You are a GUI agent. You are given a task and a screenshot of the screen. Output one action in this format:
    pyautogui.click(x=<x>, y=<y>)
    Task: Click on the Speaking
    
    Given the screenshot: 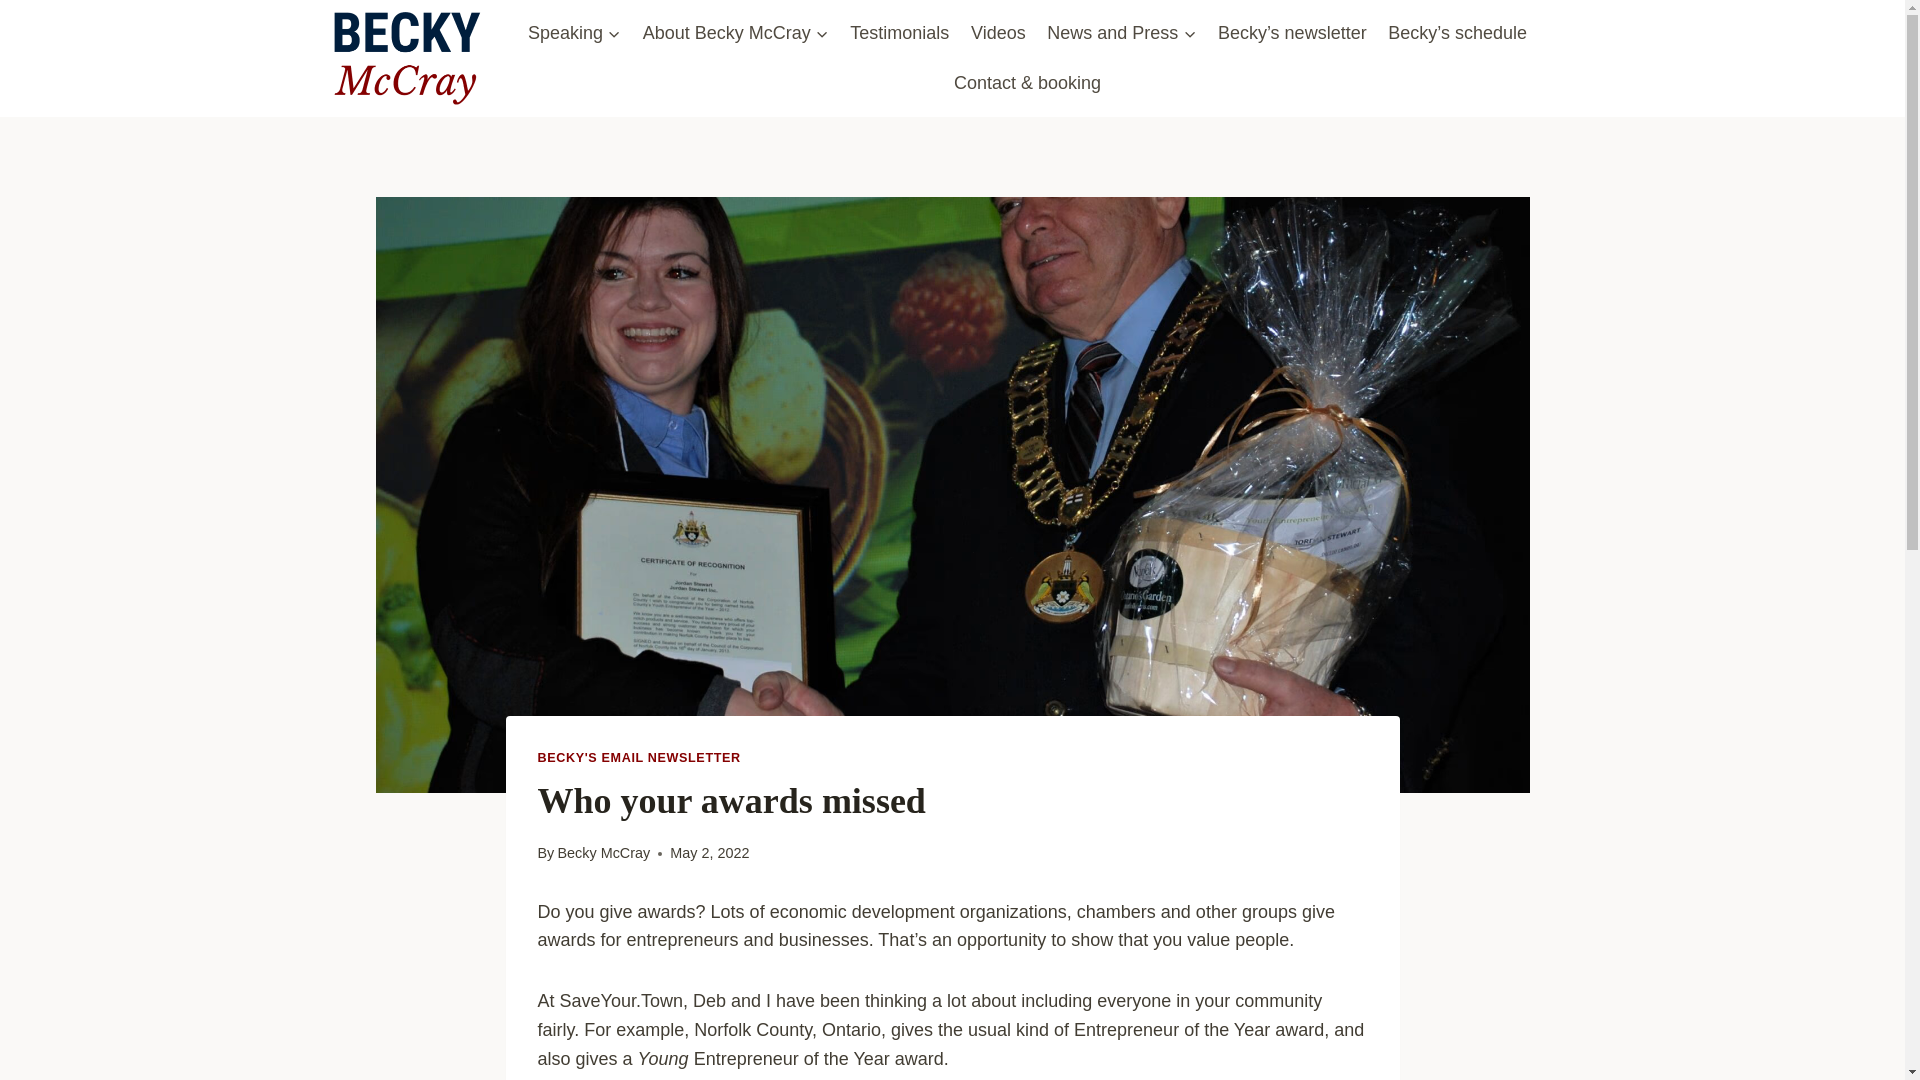 What is the action you would take?
    pyautogui.click(x=574, y=32)
    